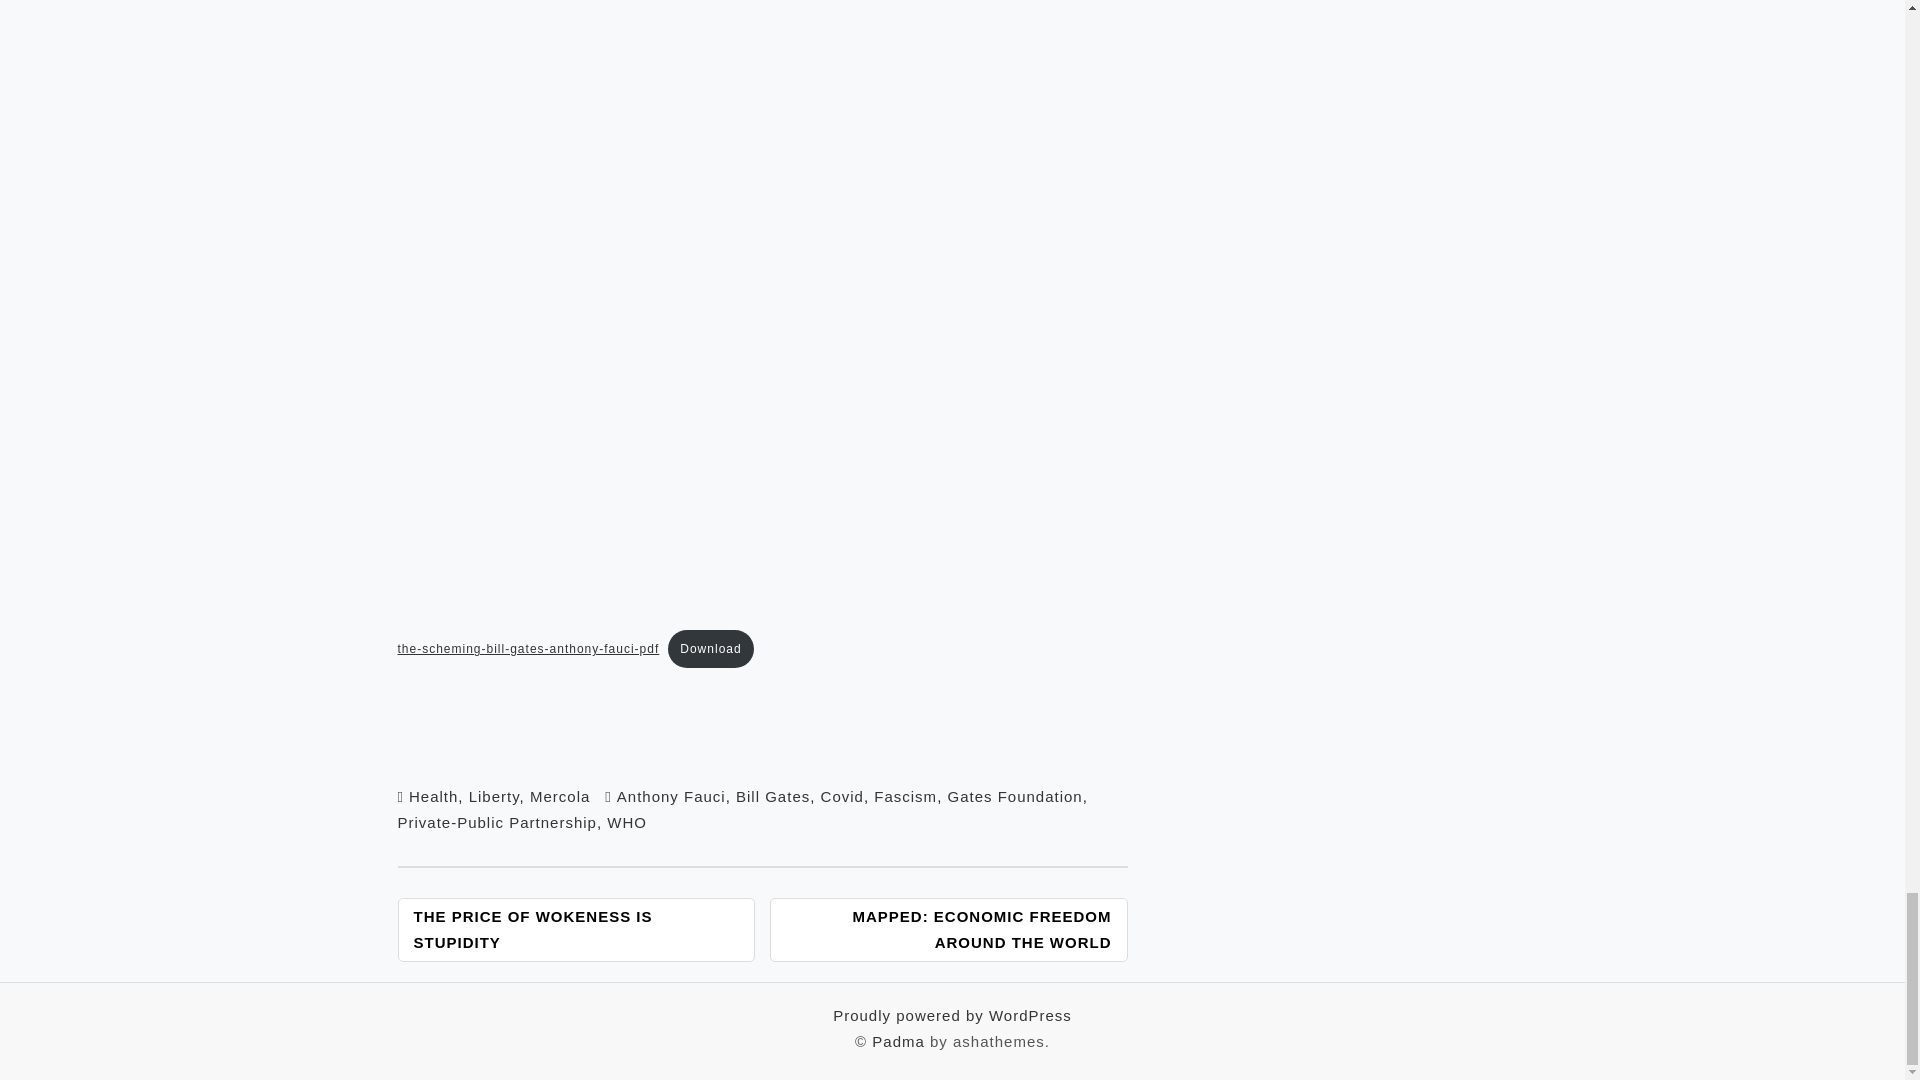 Image resolution: width=1920 pixels, height=1080 pixels. Describe the element at coordinates (772, 796) in the screenshot. I see `Bill Gates` at that location.